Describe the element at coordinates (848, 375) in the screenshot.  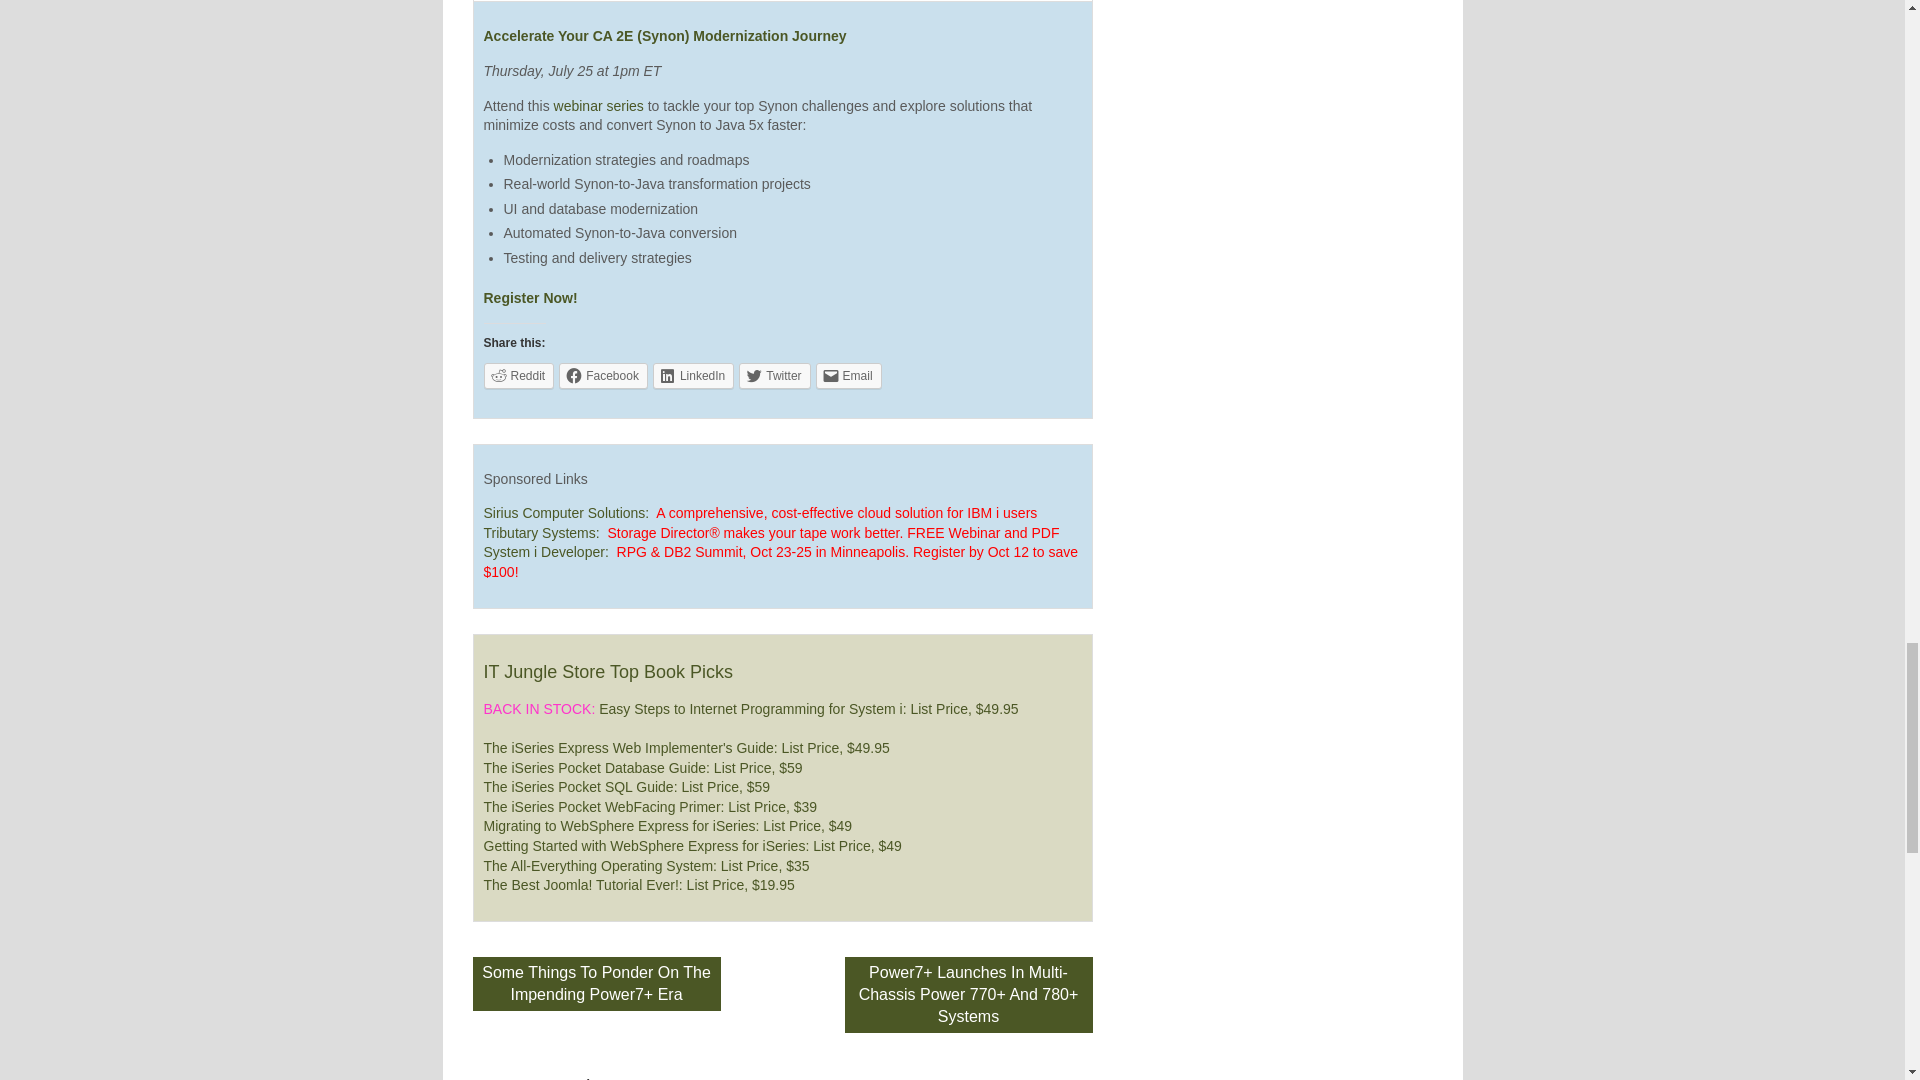
I see `Email` at that location.